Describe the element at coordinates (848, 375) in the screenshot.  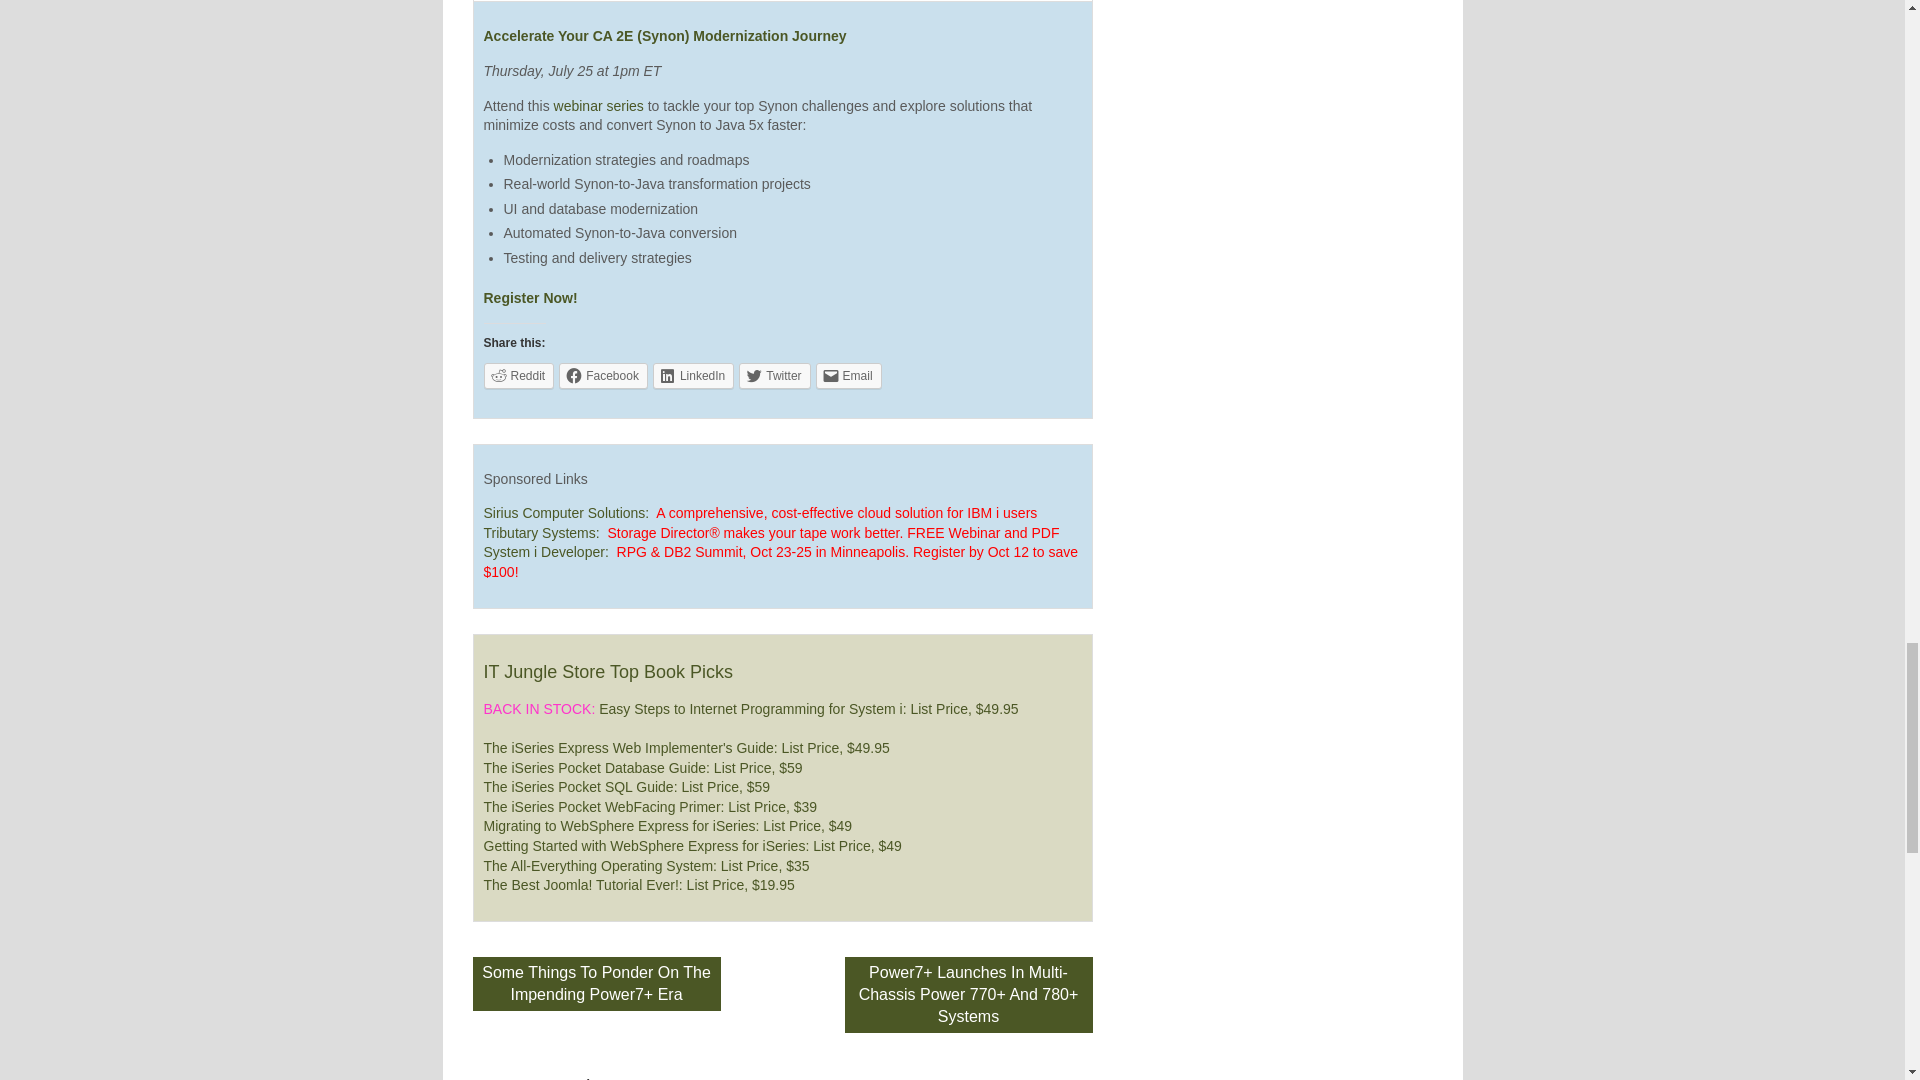
I see `Email` at that location.